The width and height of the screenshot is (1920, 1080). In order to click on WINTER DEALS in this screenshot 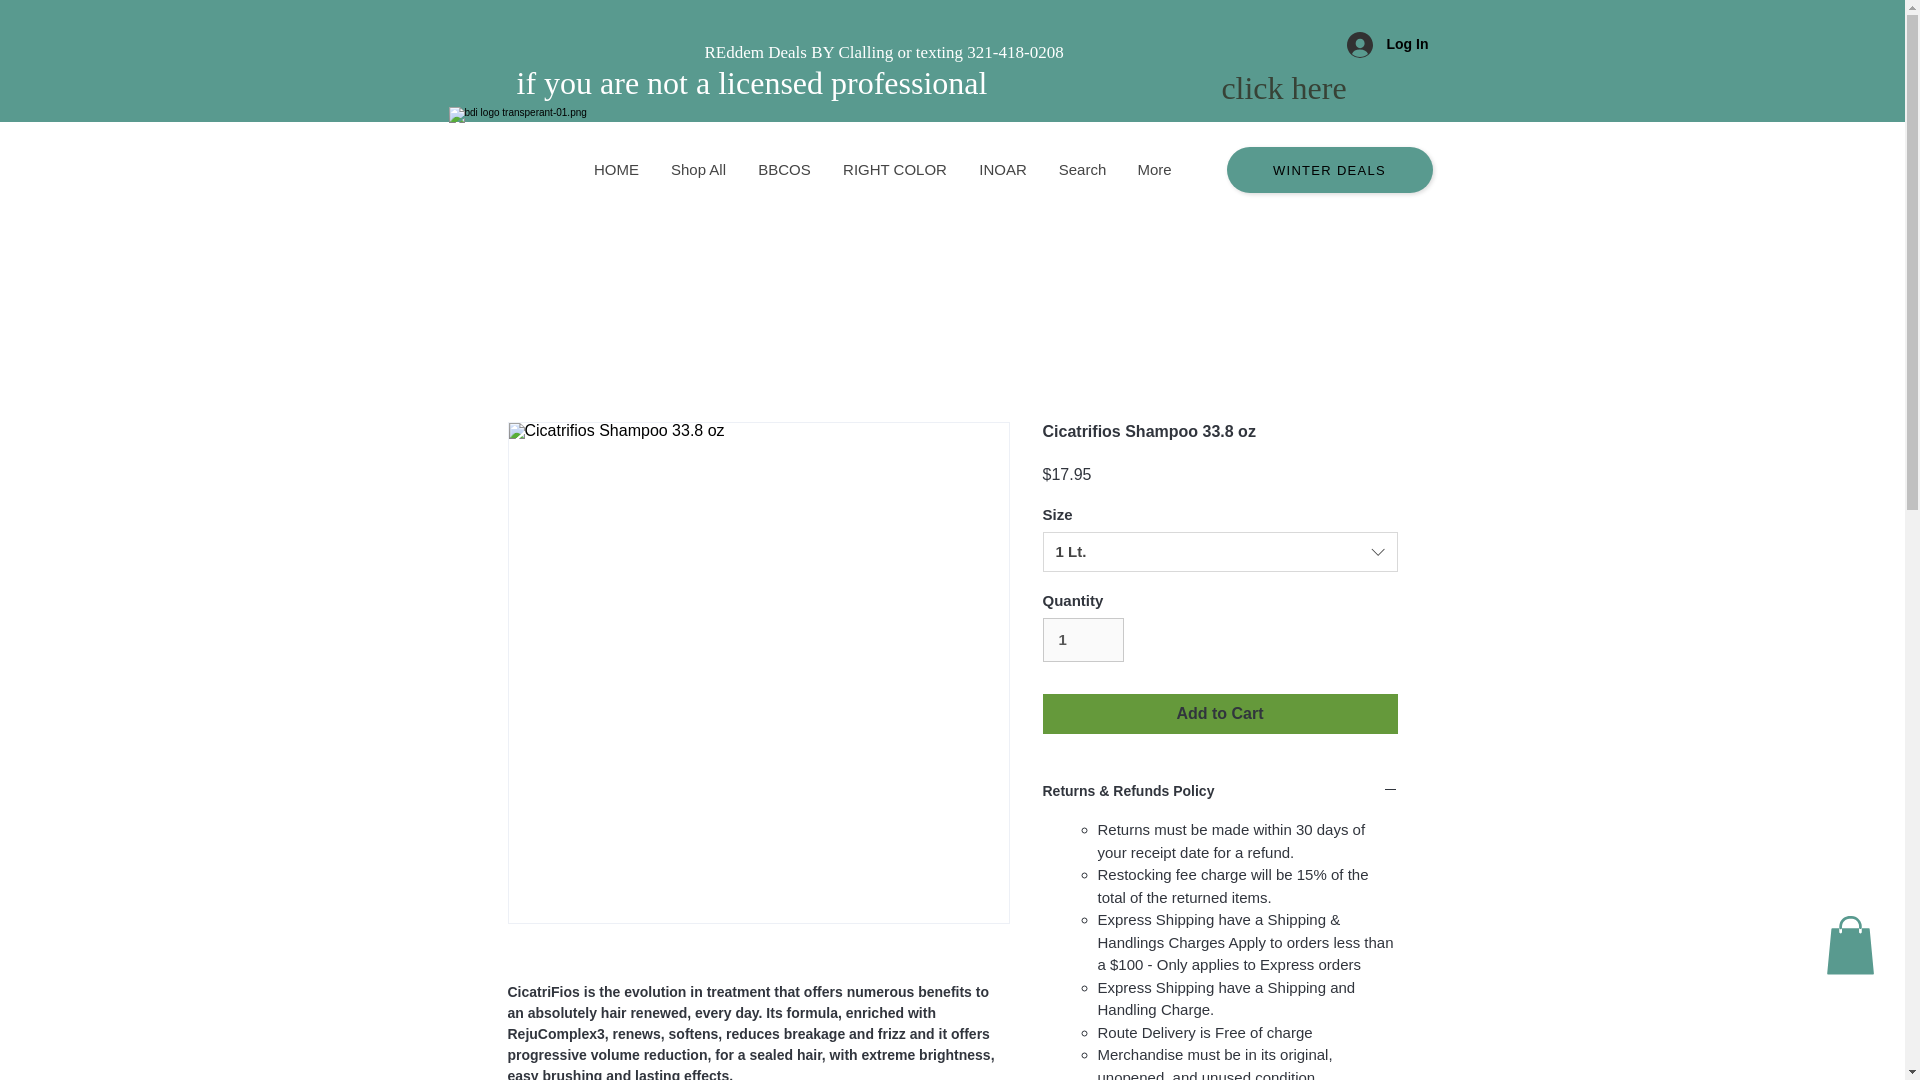, I will do `click(1329, 170)`.